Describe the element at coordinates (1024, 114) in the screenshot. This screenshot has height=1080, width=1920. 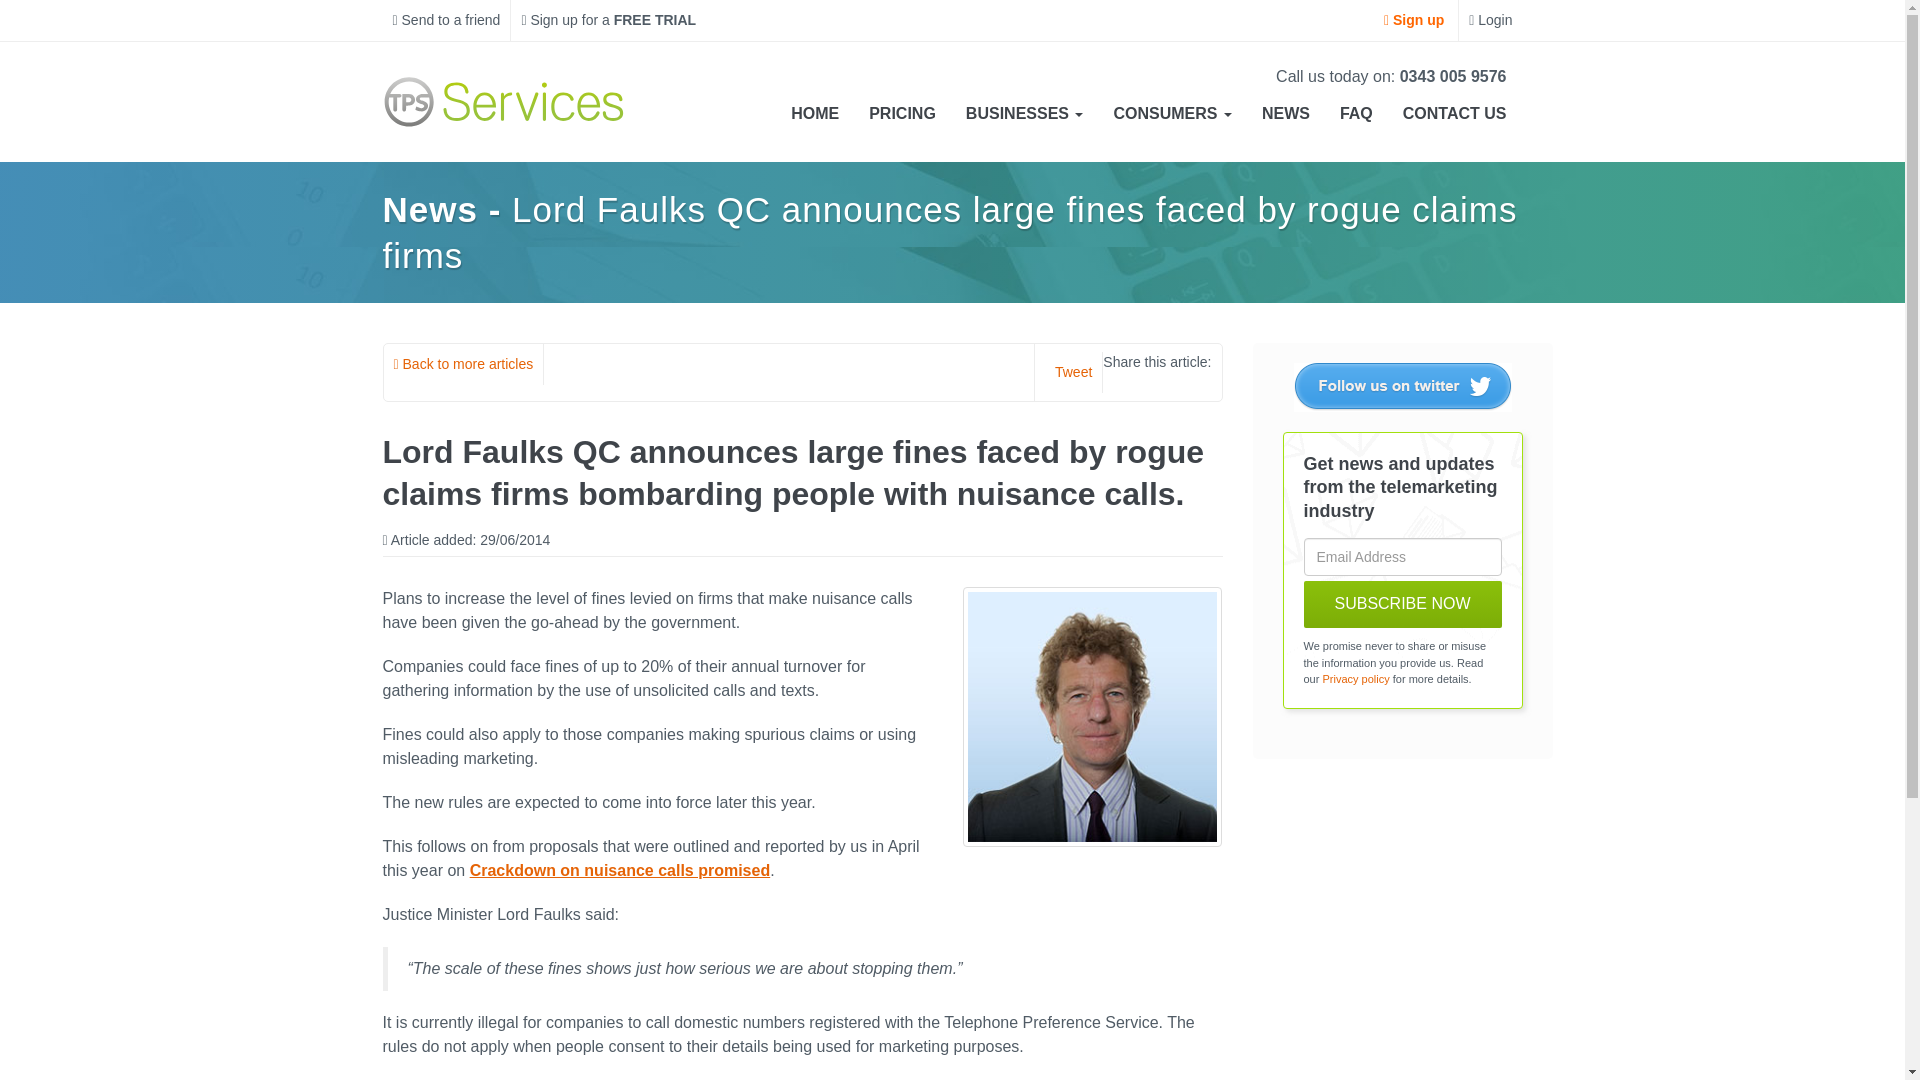
I see `BUSINESSES` at that location.